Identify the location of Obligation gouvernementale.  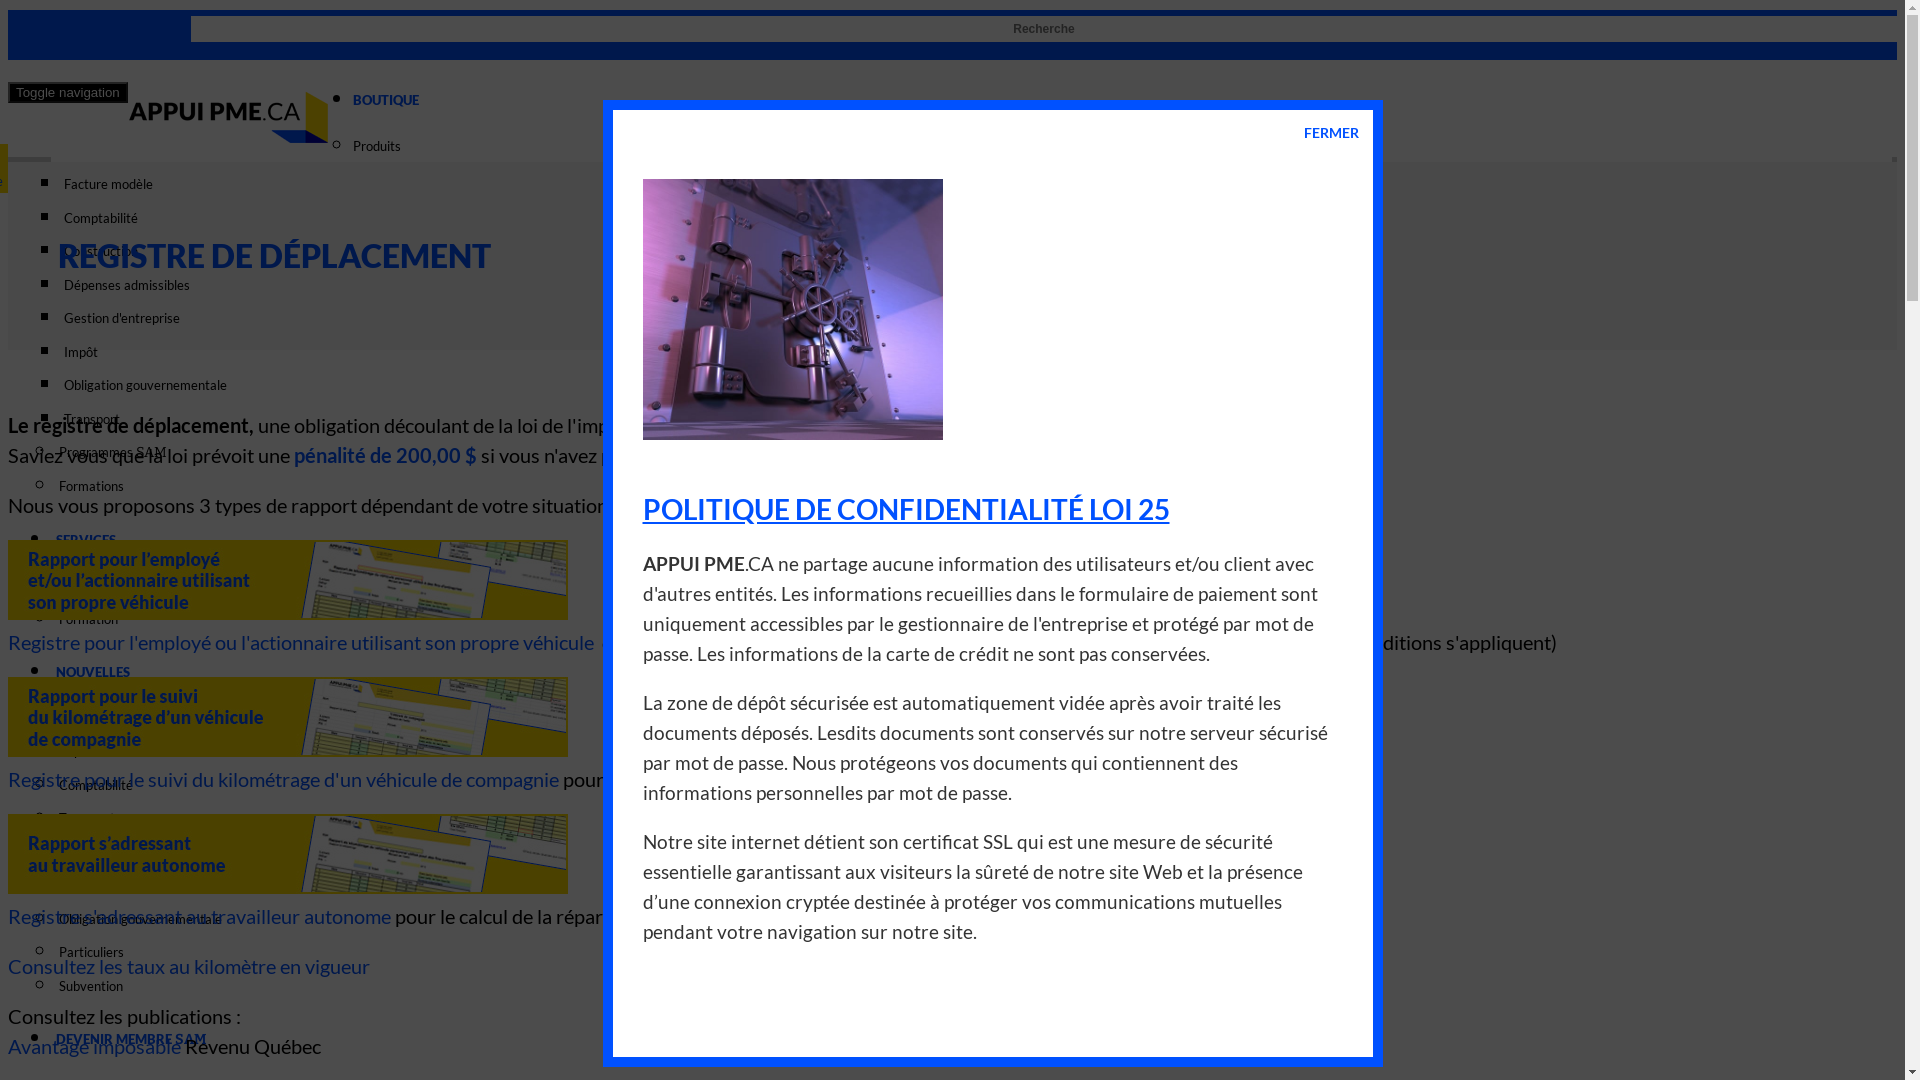
(972, 920).